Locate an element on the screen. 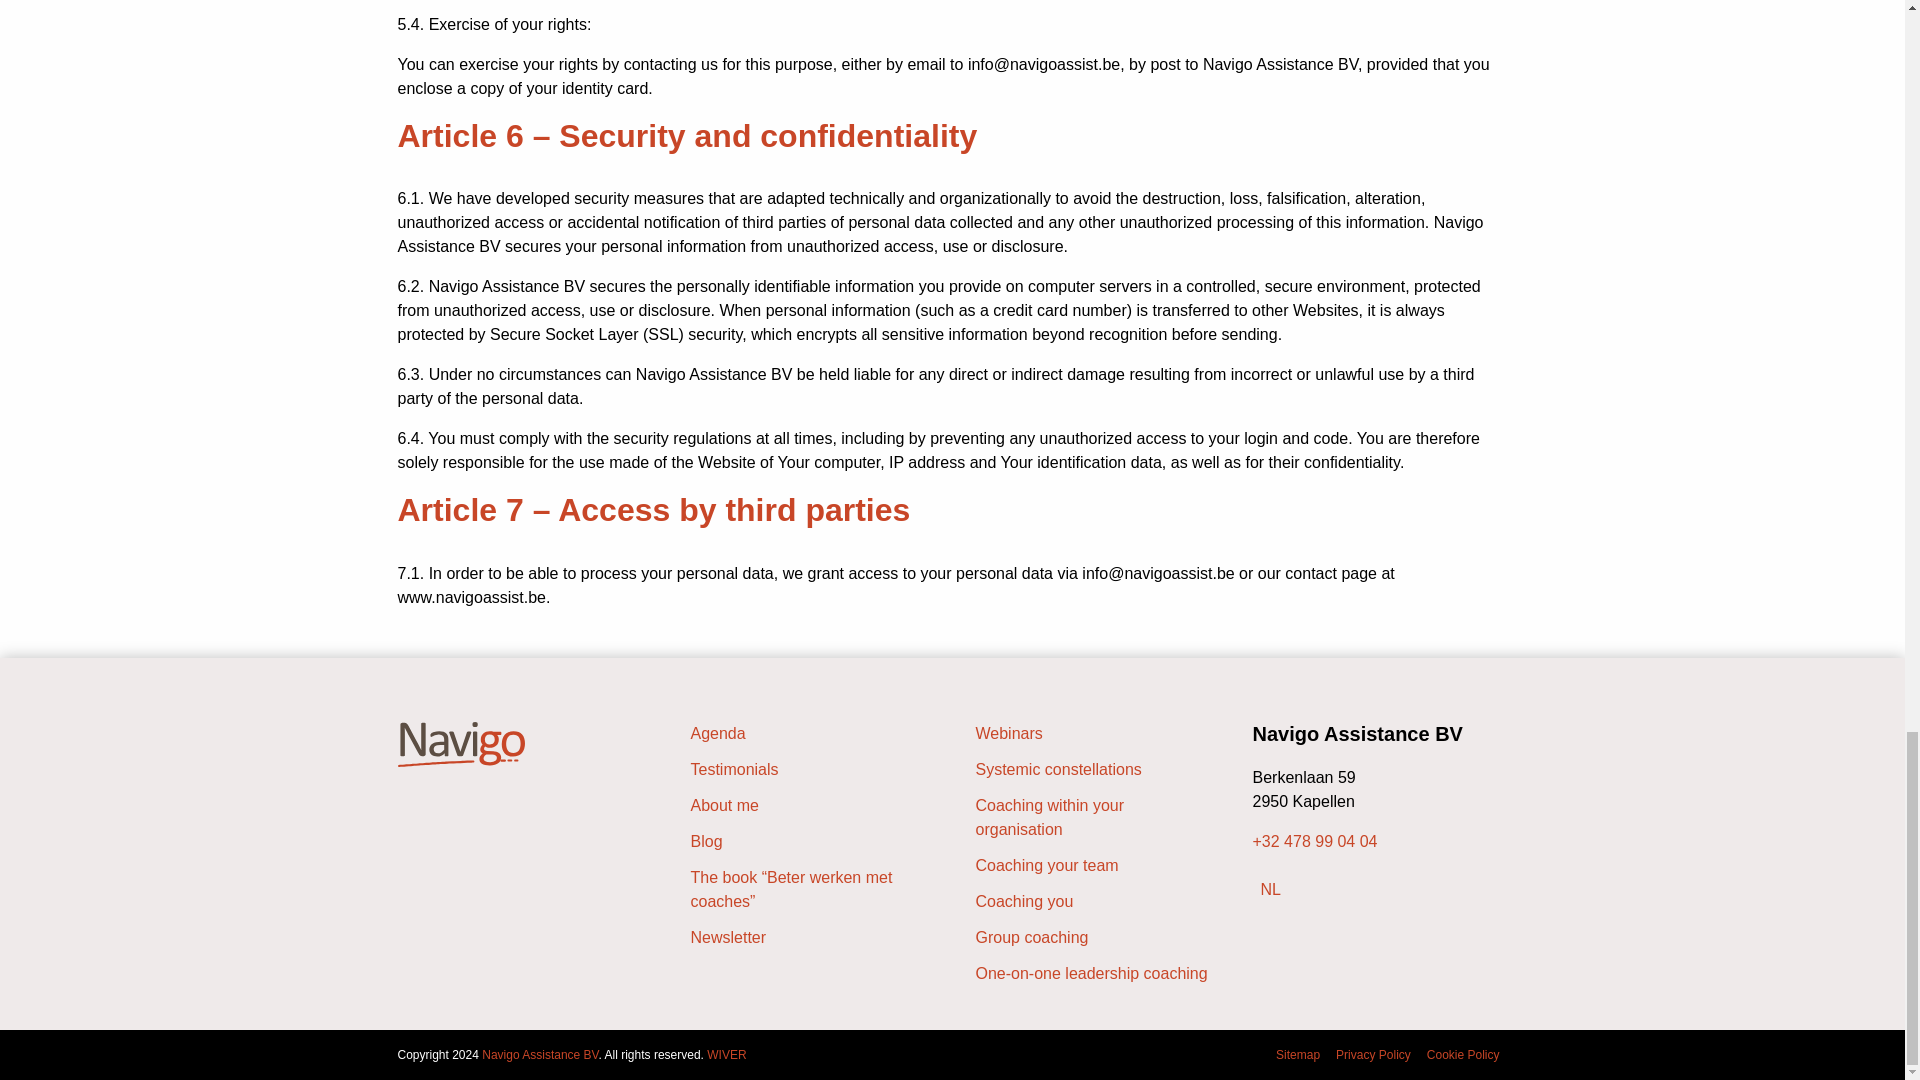 The height and width of the screenshot is (1080, 1920). Privacy Policy is located at coordinates (1373, 1054).